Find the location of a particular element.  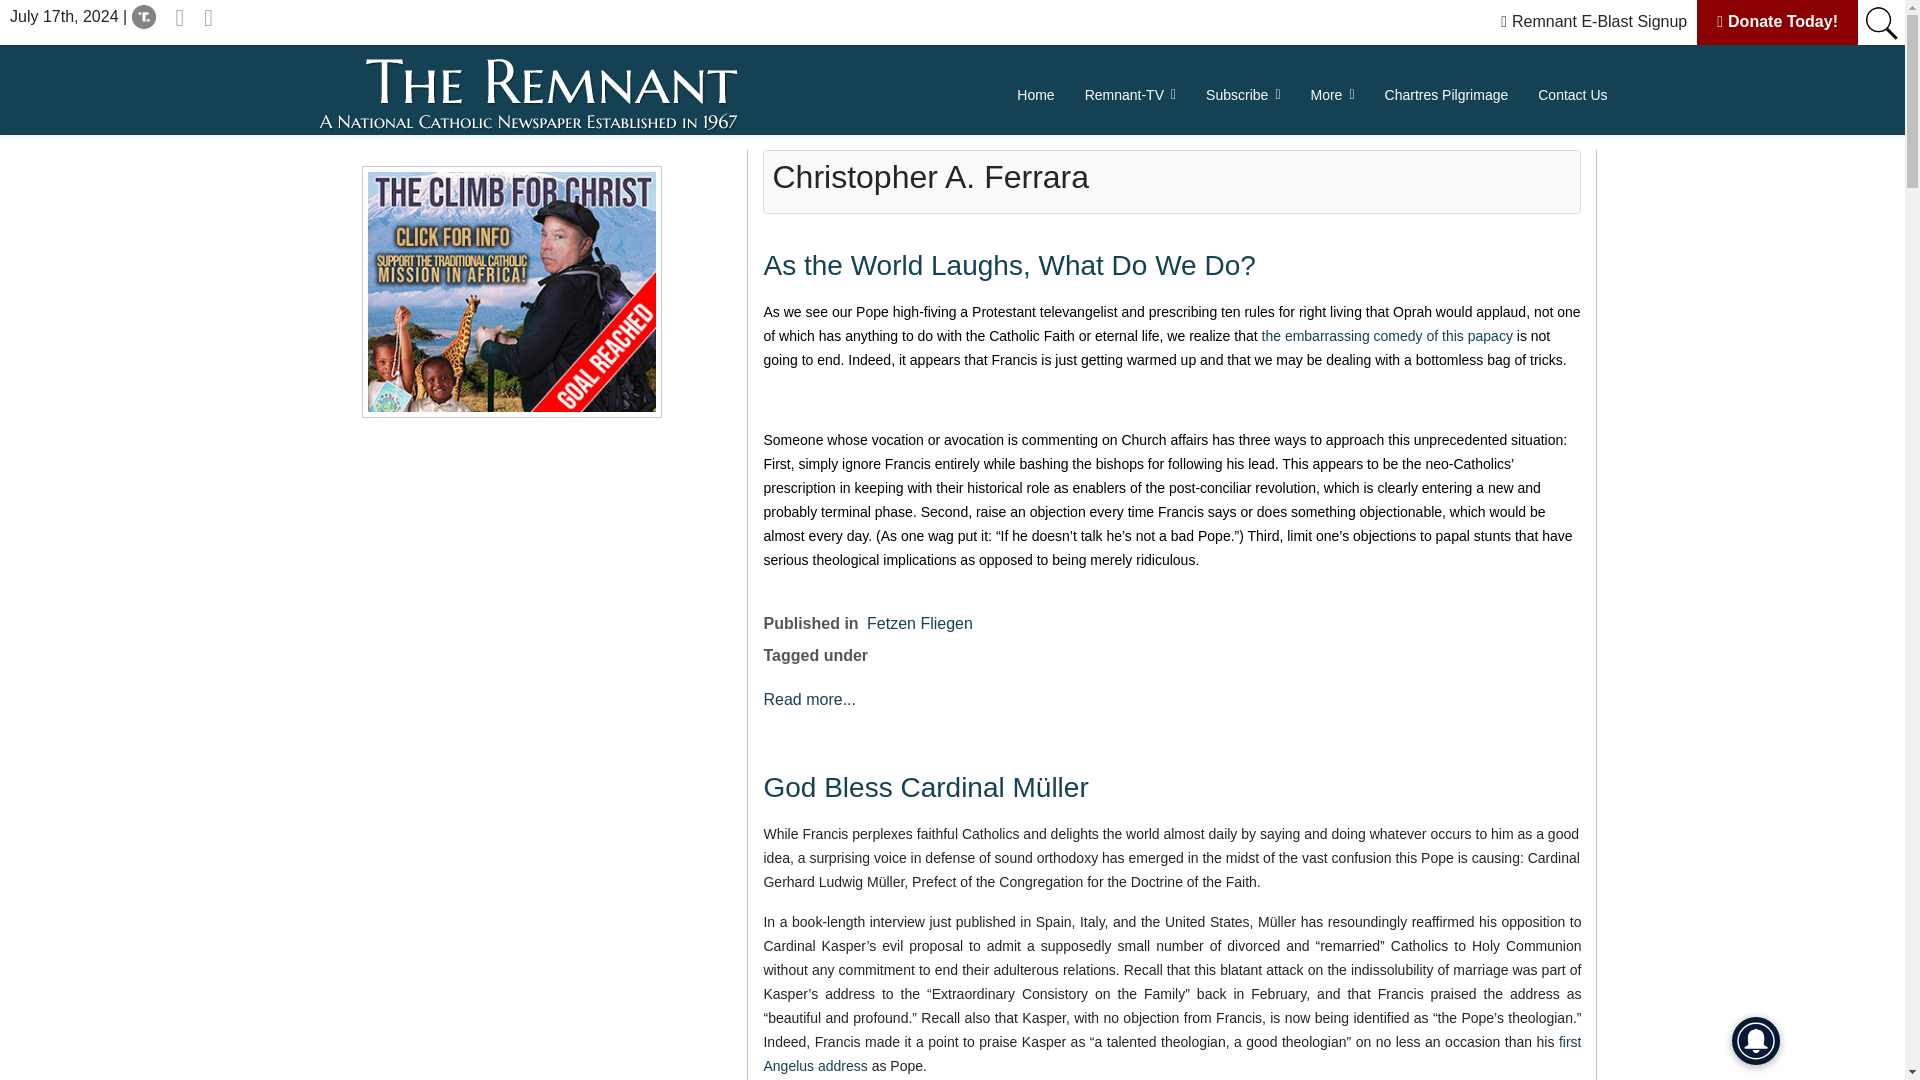

Fetzen Fliegen is located at coordinates (920, 622).